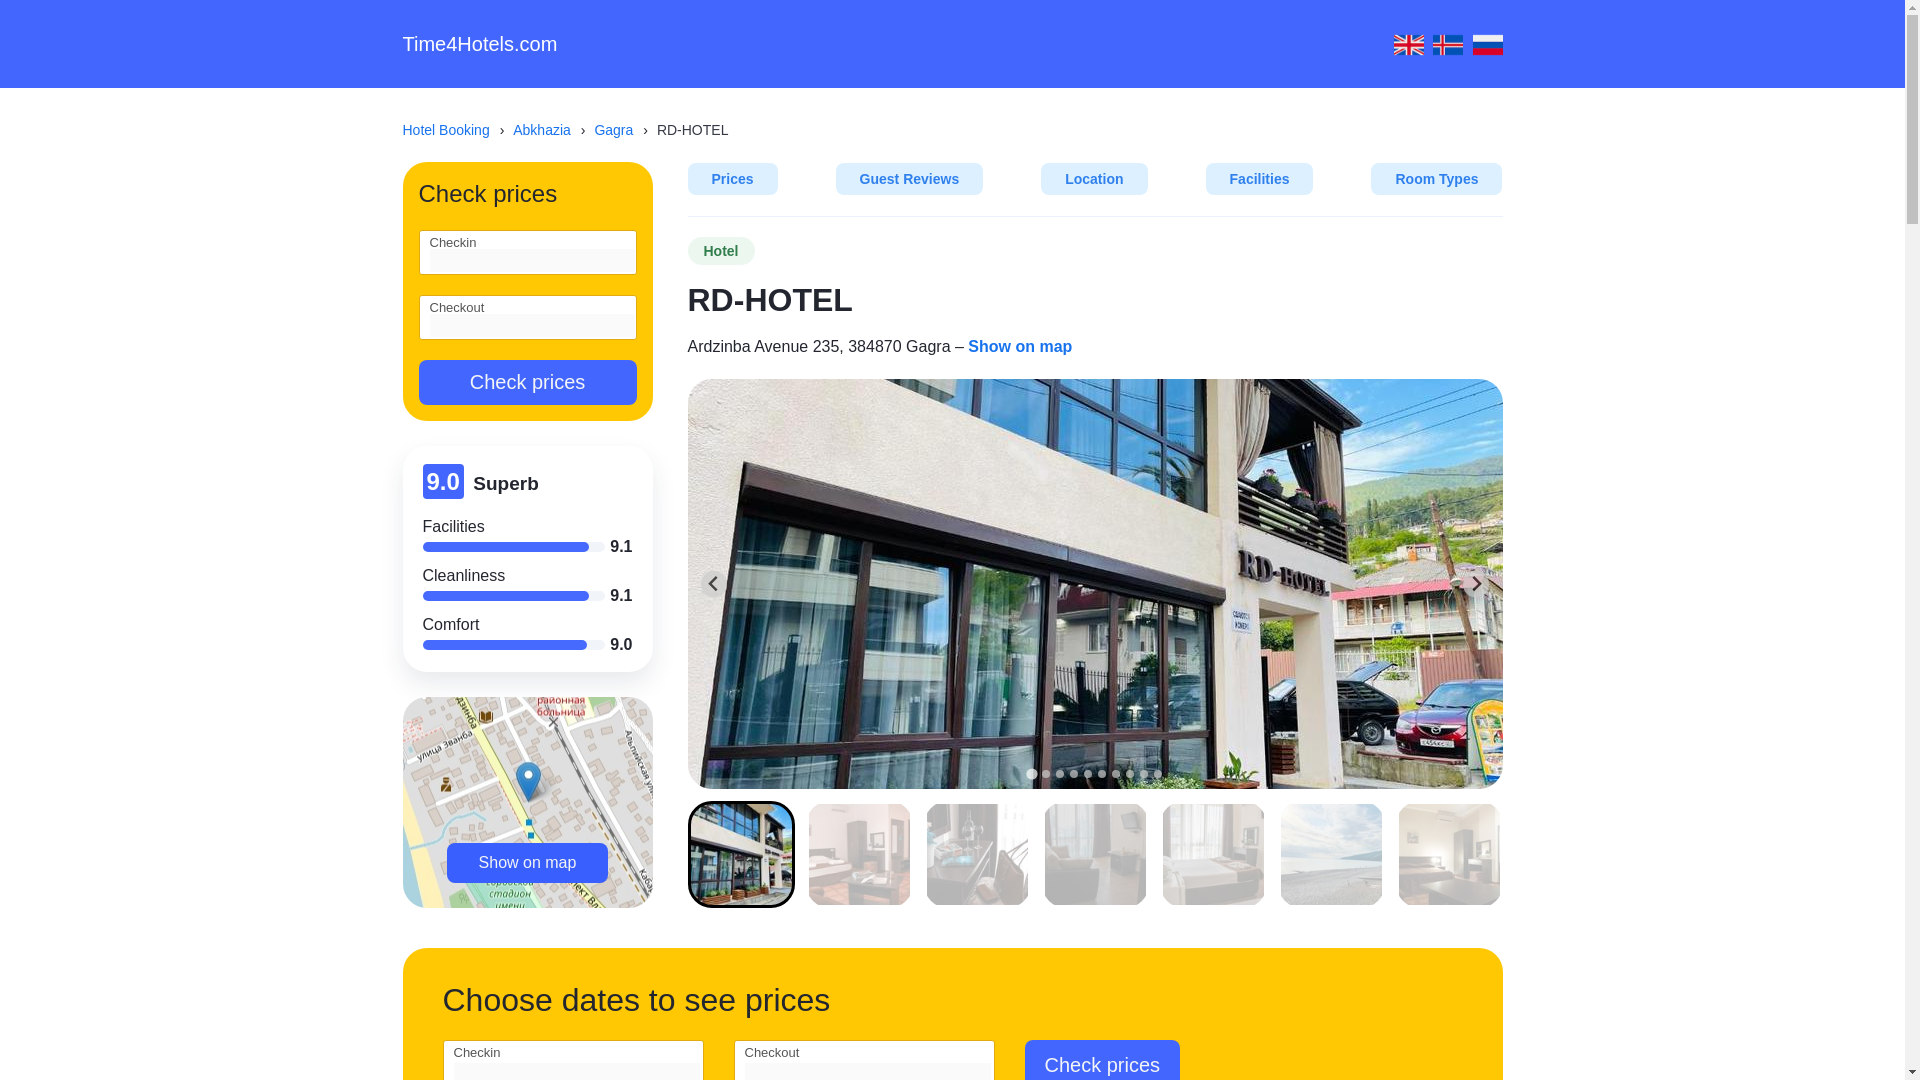 The height and width of the screenshot is (1080, 1920). What do you see at coordinates (622, 130) in the screenshot?
I see `Gagra` at bounding box center [622, 130].